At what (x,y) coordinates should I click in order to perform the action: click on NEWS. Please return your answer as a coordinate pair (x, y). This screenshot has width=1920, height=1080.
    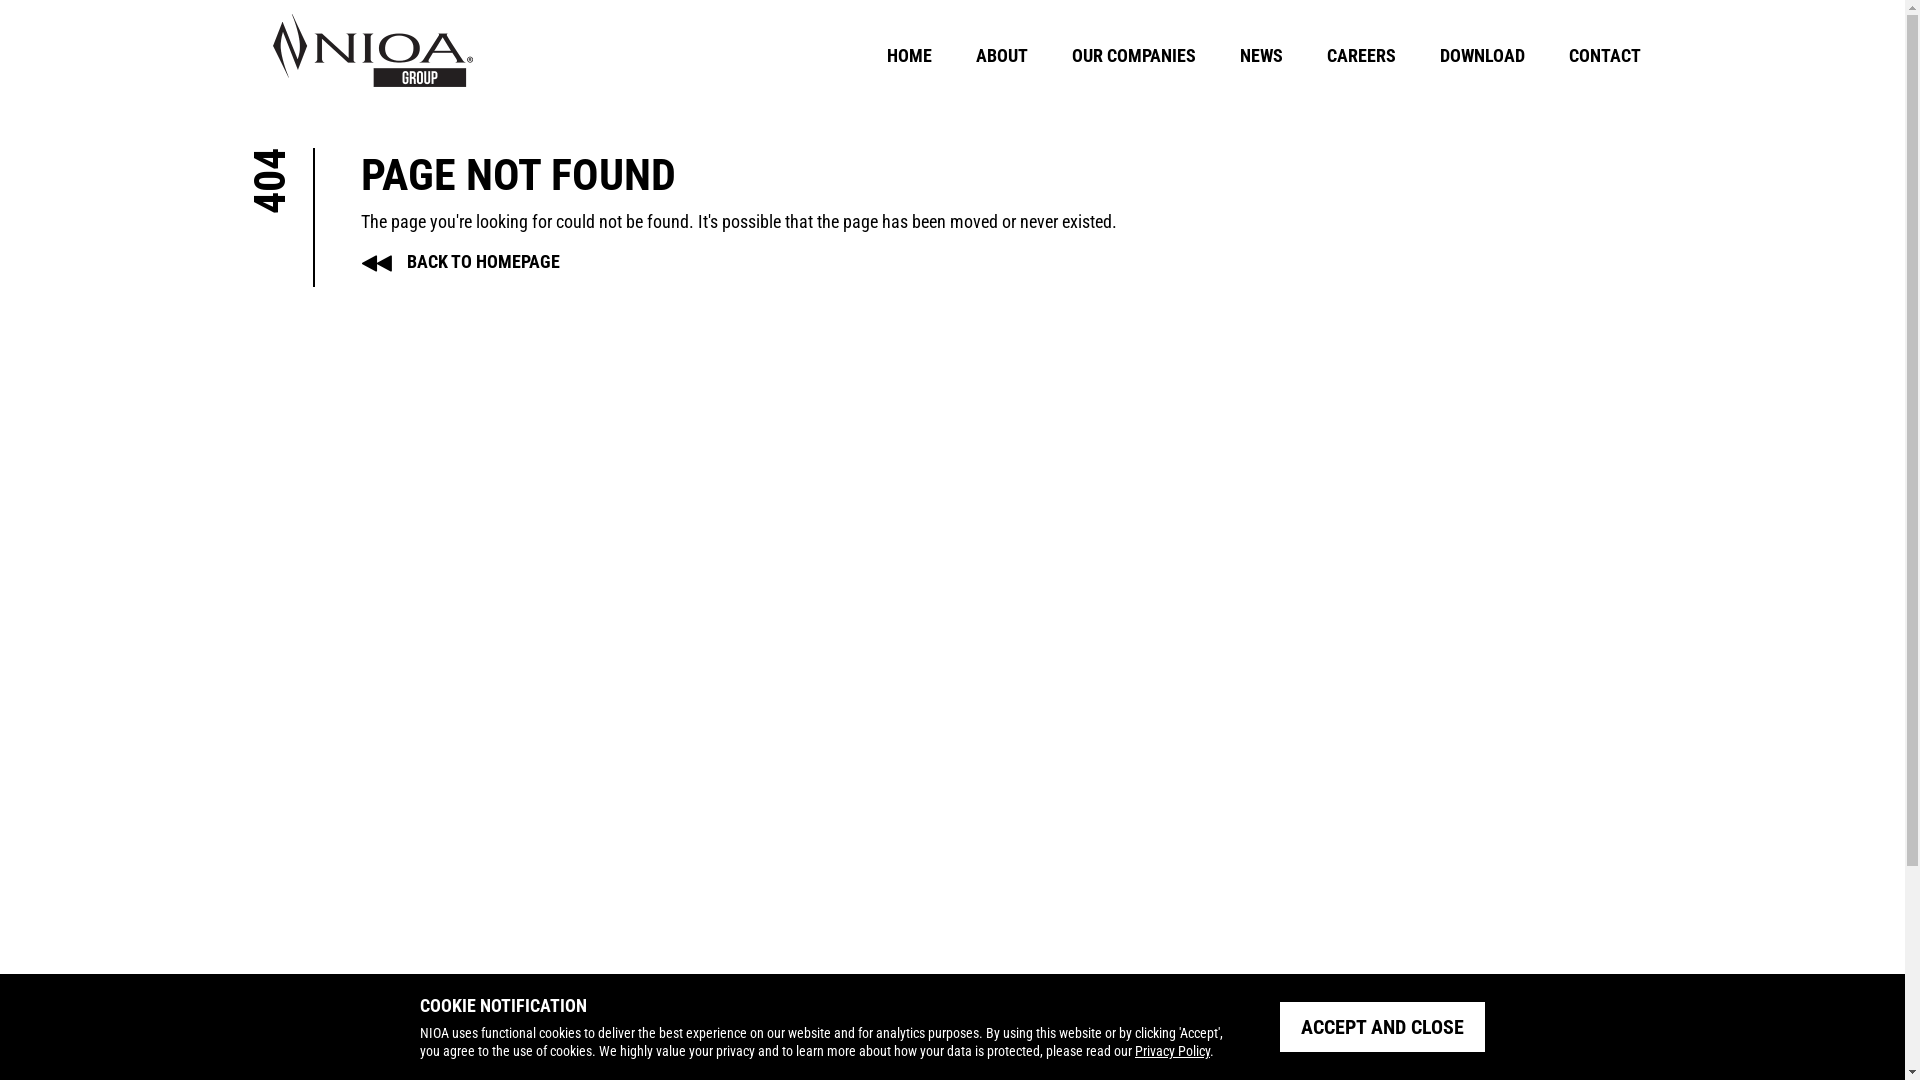
    Looking at the image, I should click on (1262, 56).